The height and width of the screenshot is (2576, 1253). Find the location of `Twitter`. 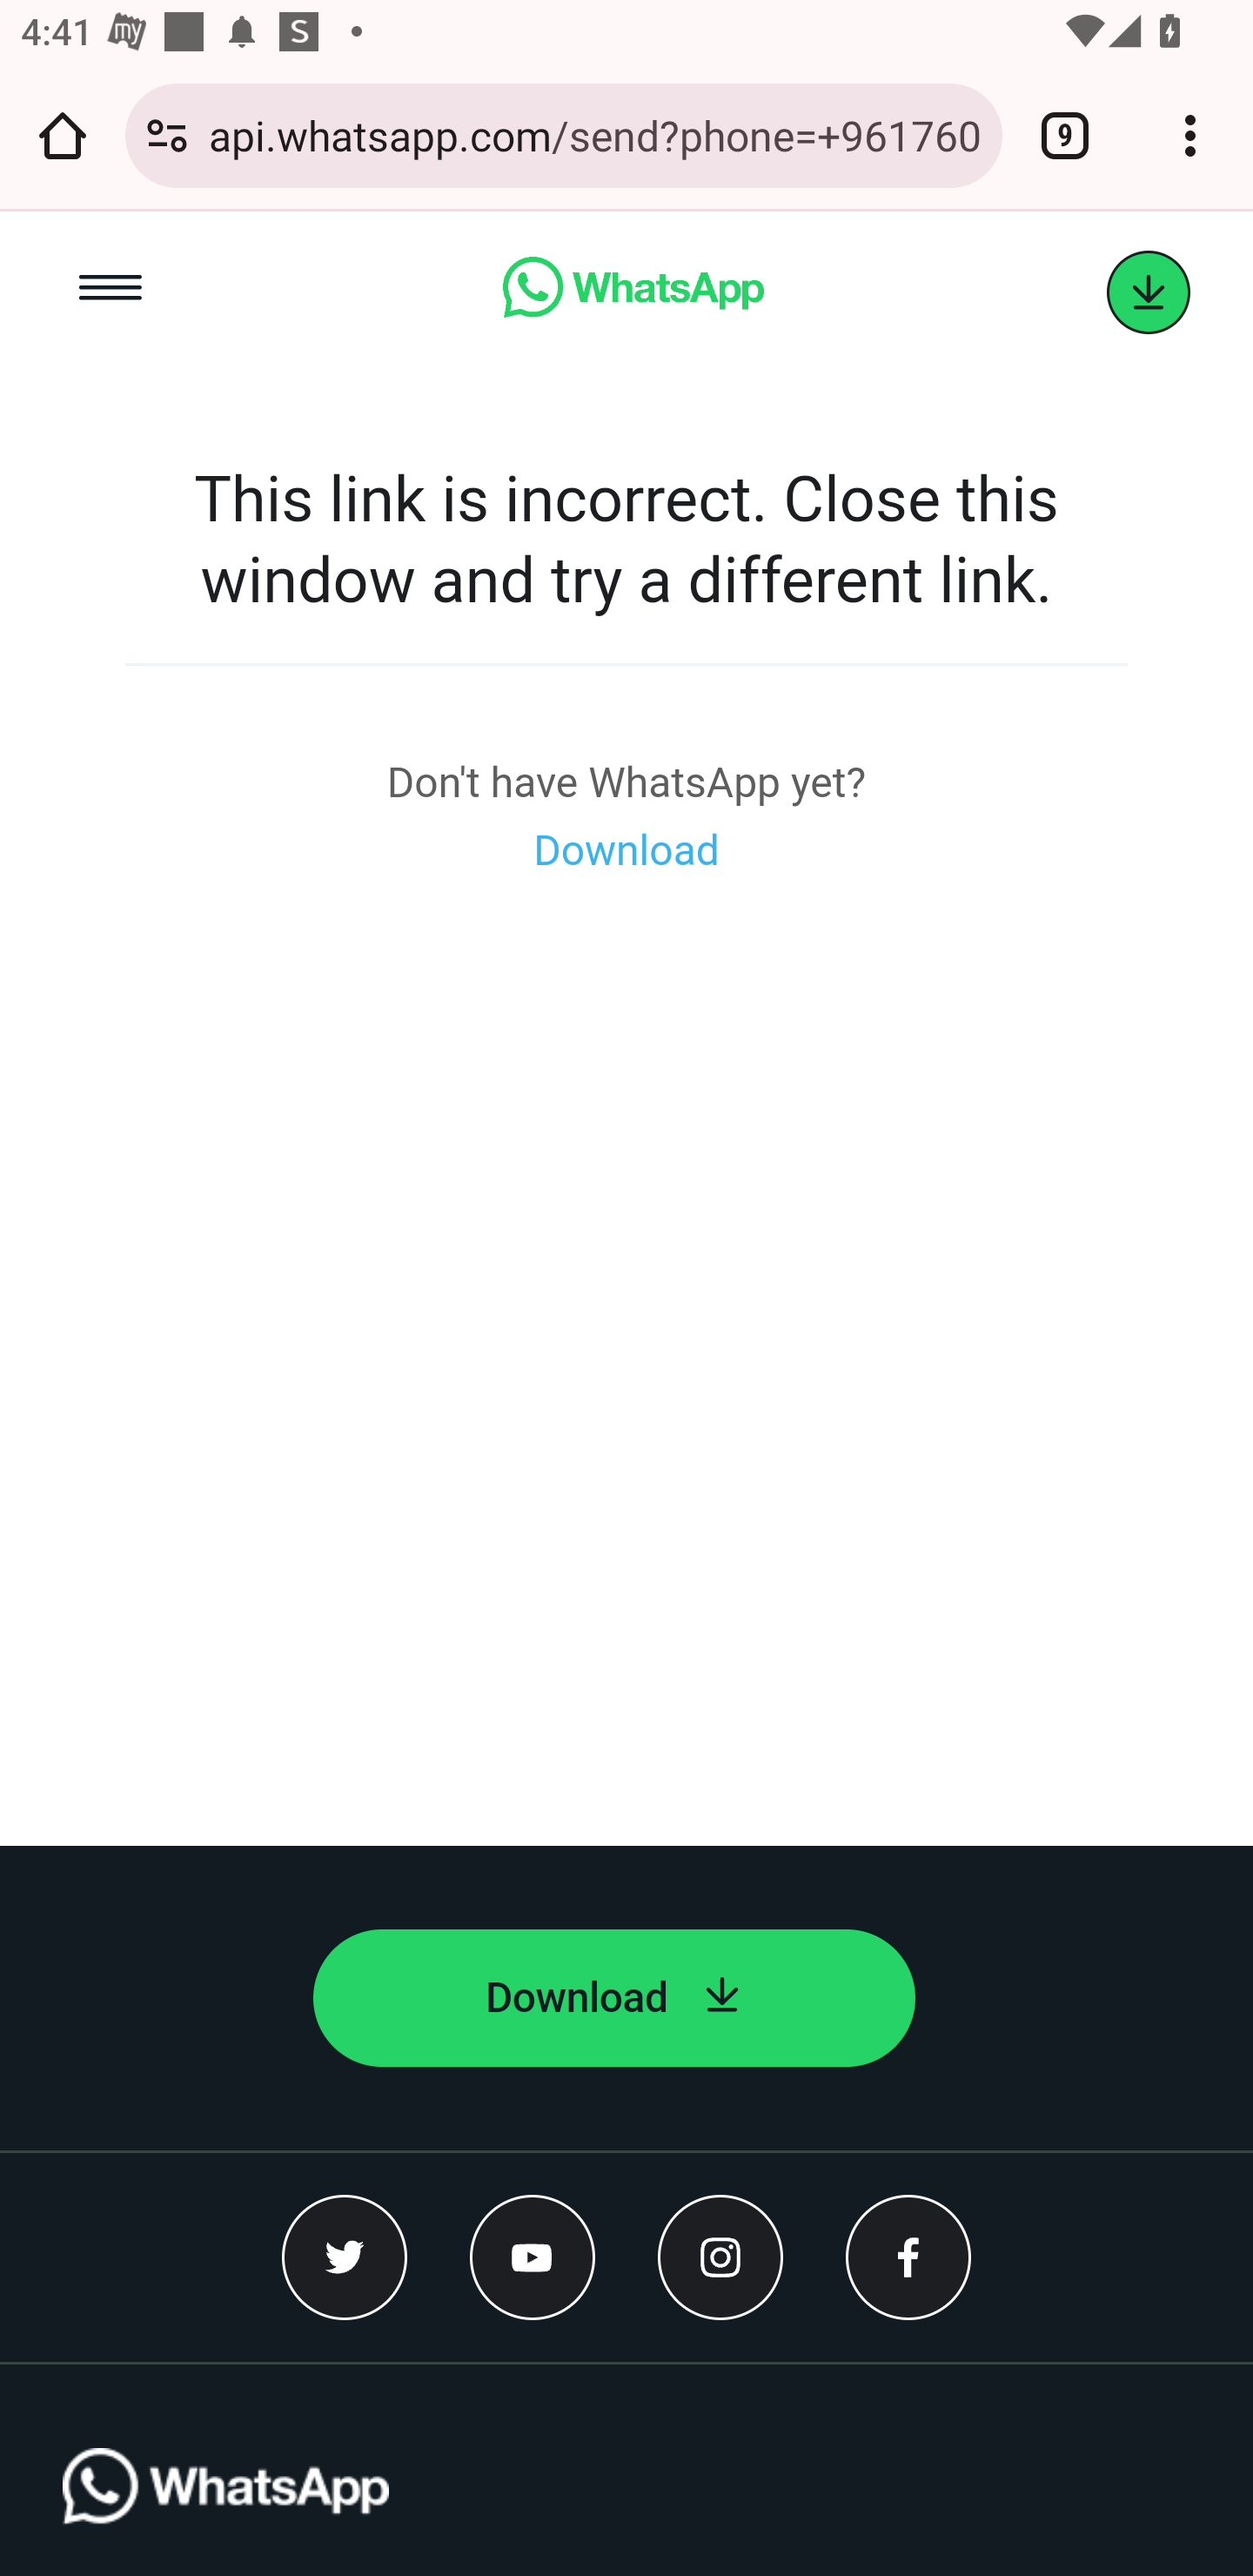

Twitter is located at coordinates (345, 2256).